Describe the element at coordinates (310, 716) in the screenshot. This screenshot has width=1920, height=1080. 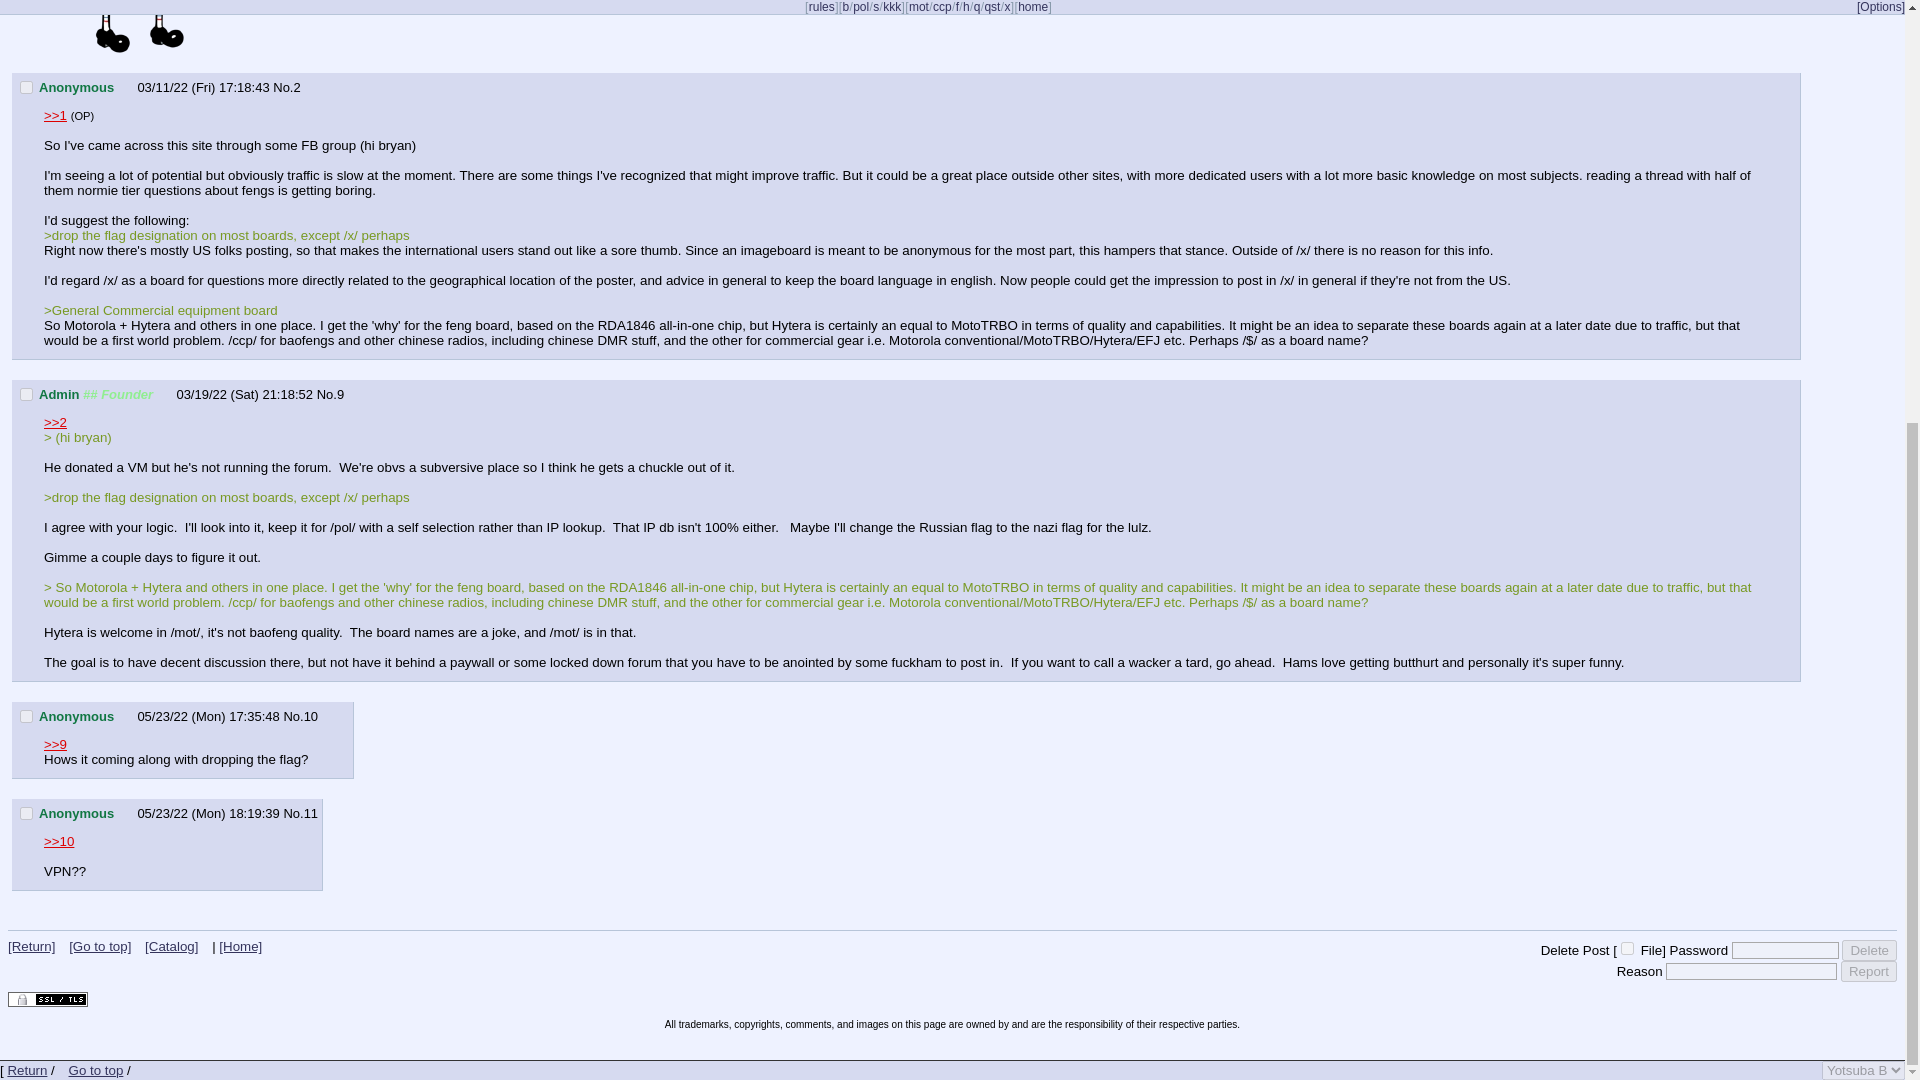
I see `10` at that location.